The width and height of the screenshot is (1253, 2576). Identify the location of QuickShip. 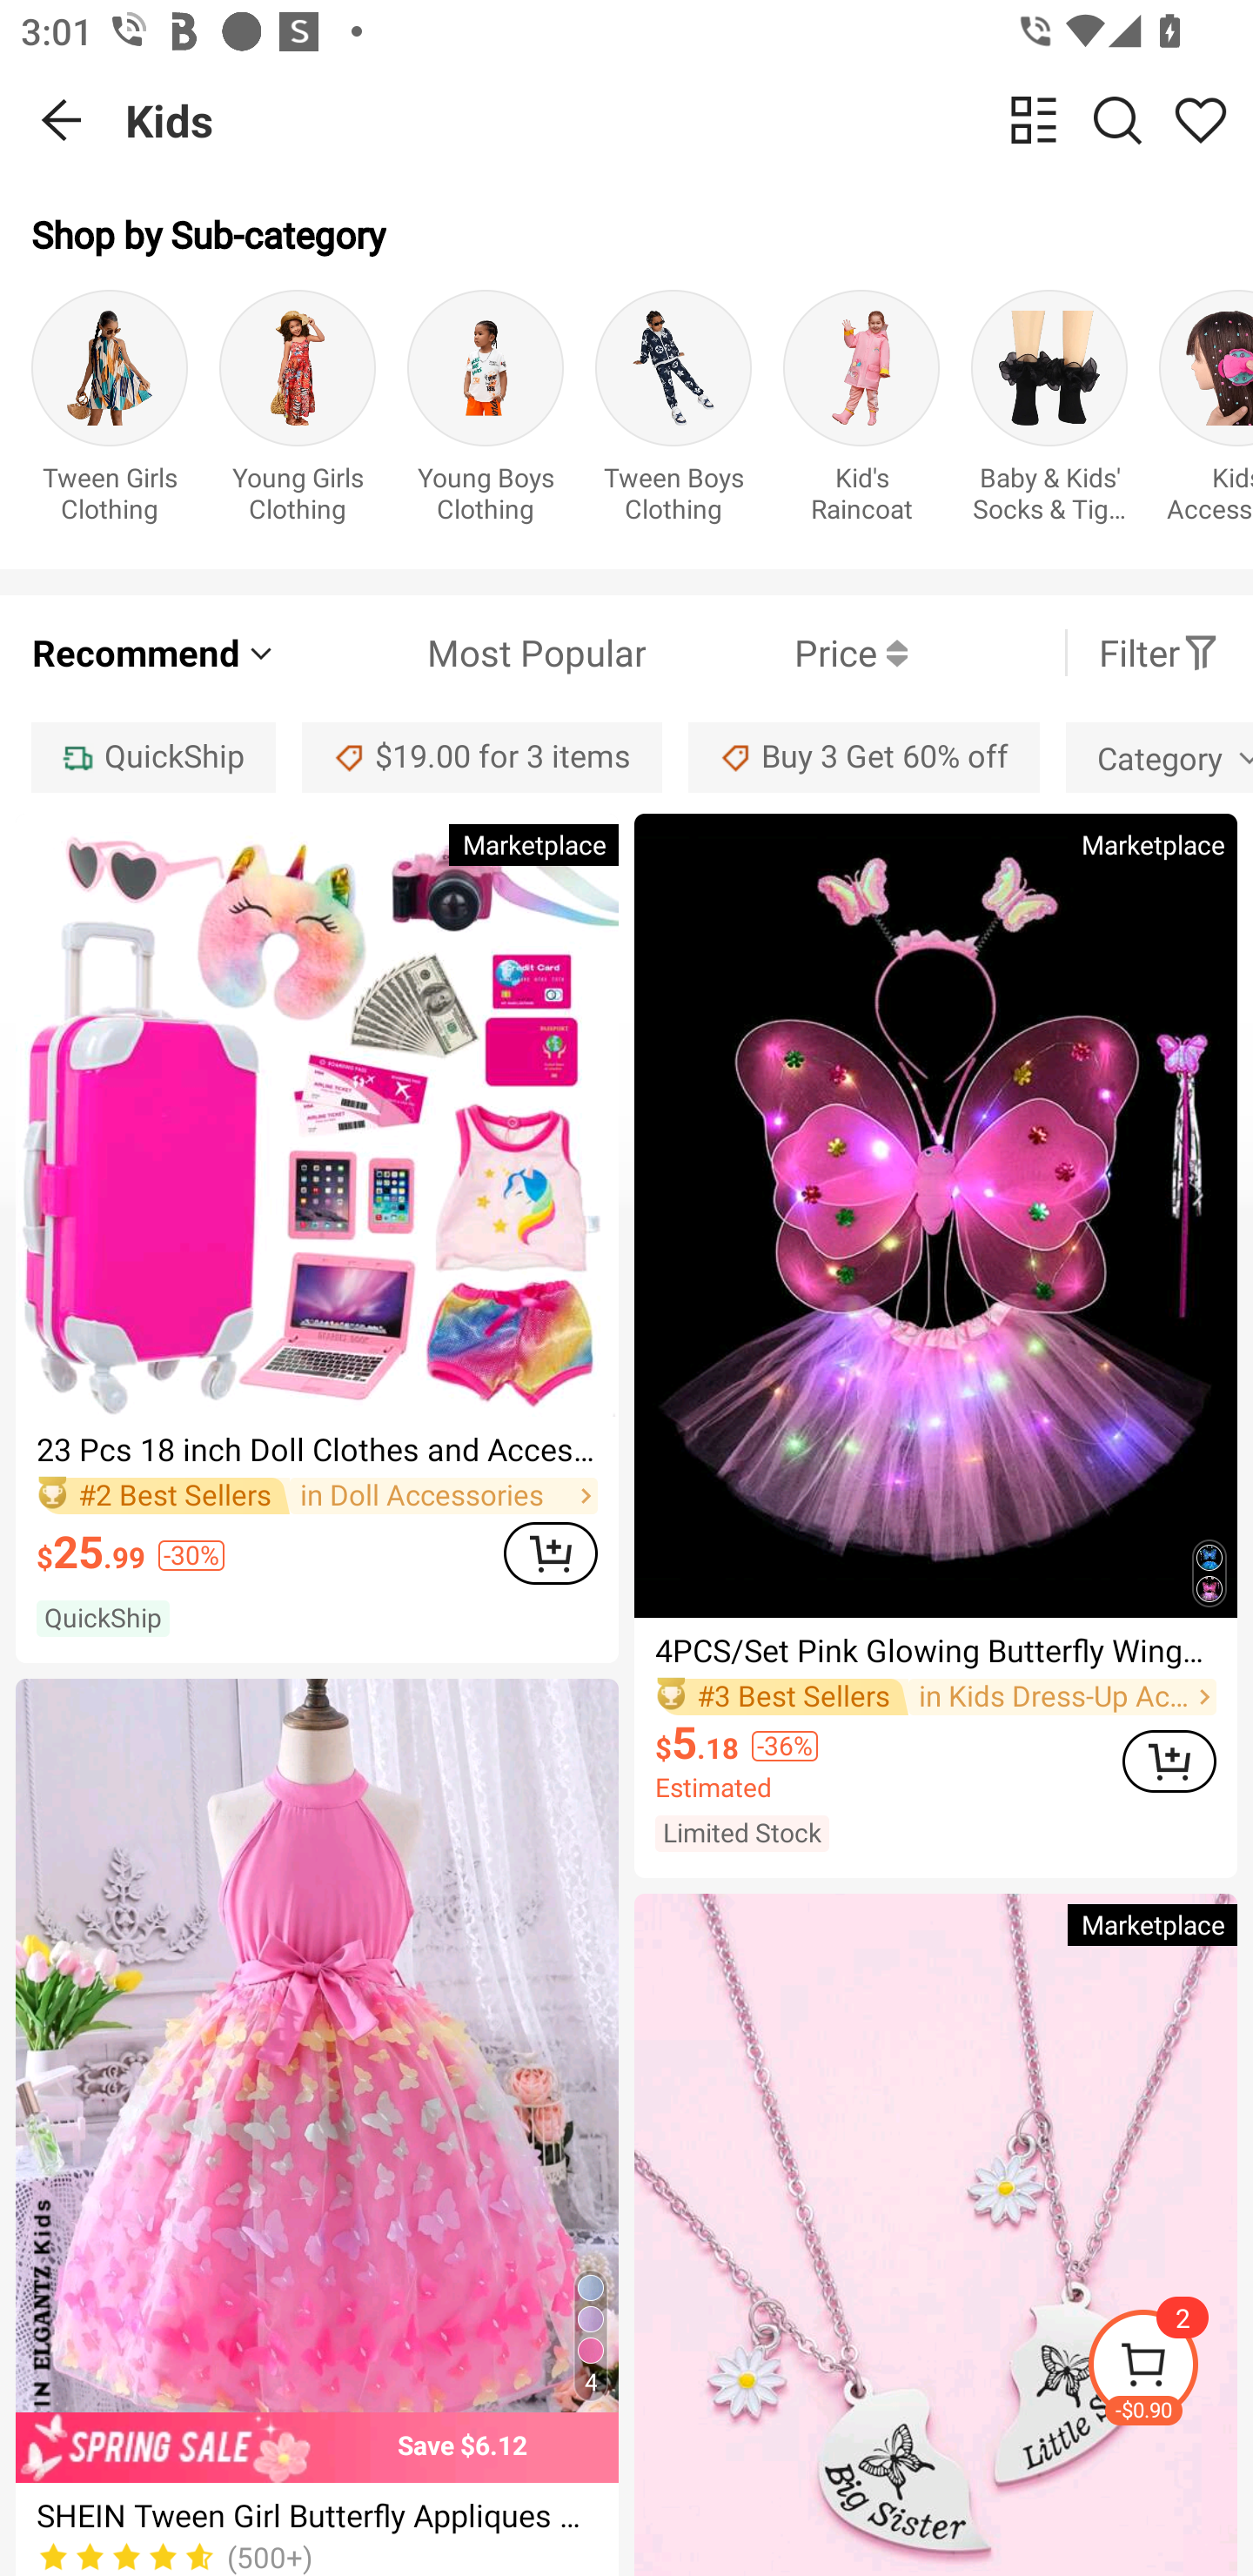
(153, 757).